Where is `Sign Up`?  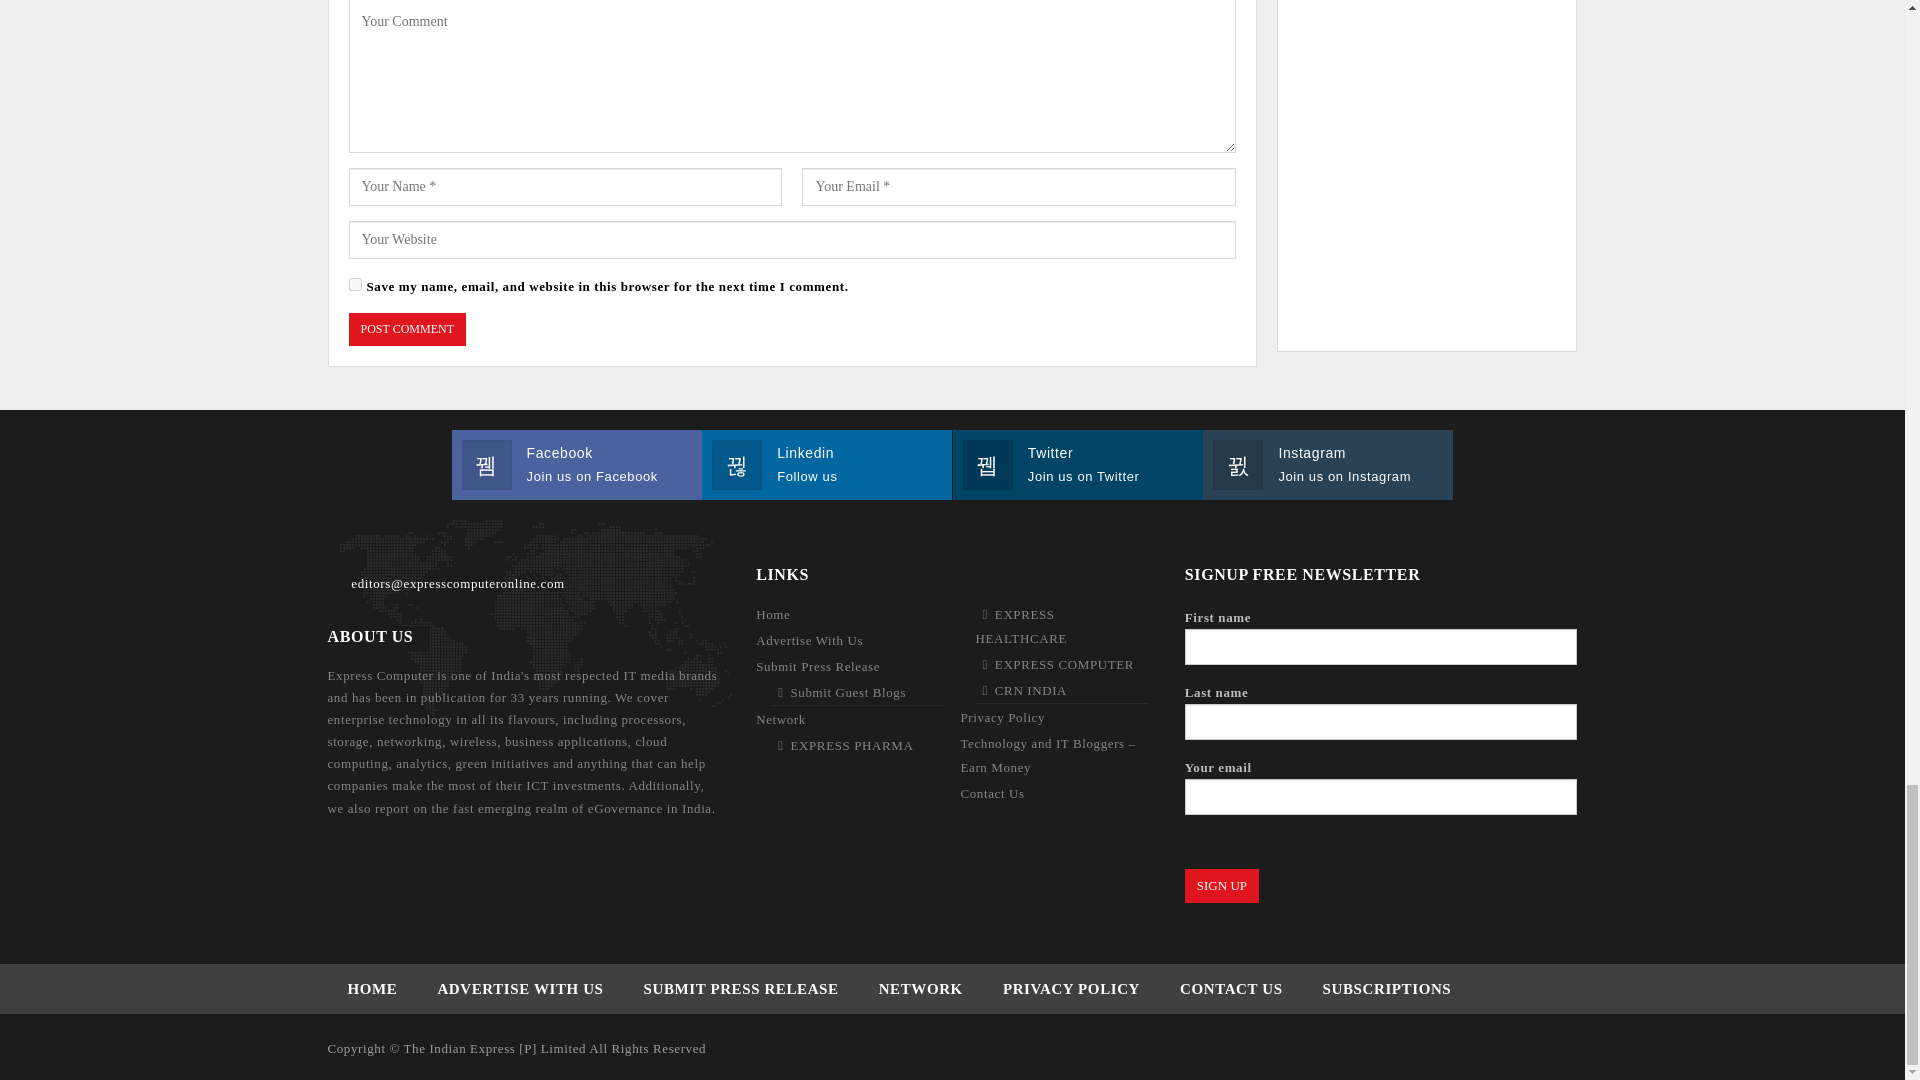
Sign Up is located at coordinates (1222, 886).